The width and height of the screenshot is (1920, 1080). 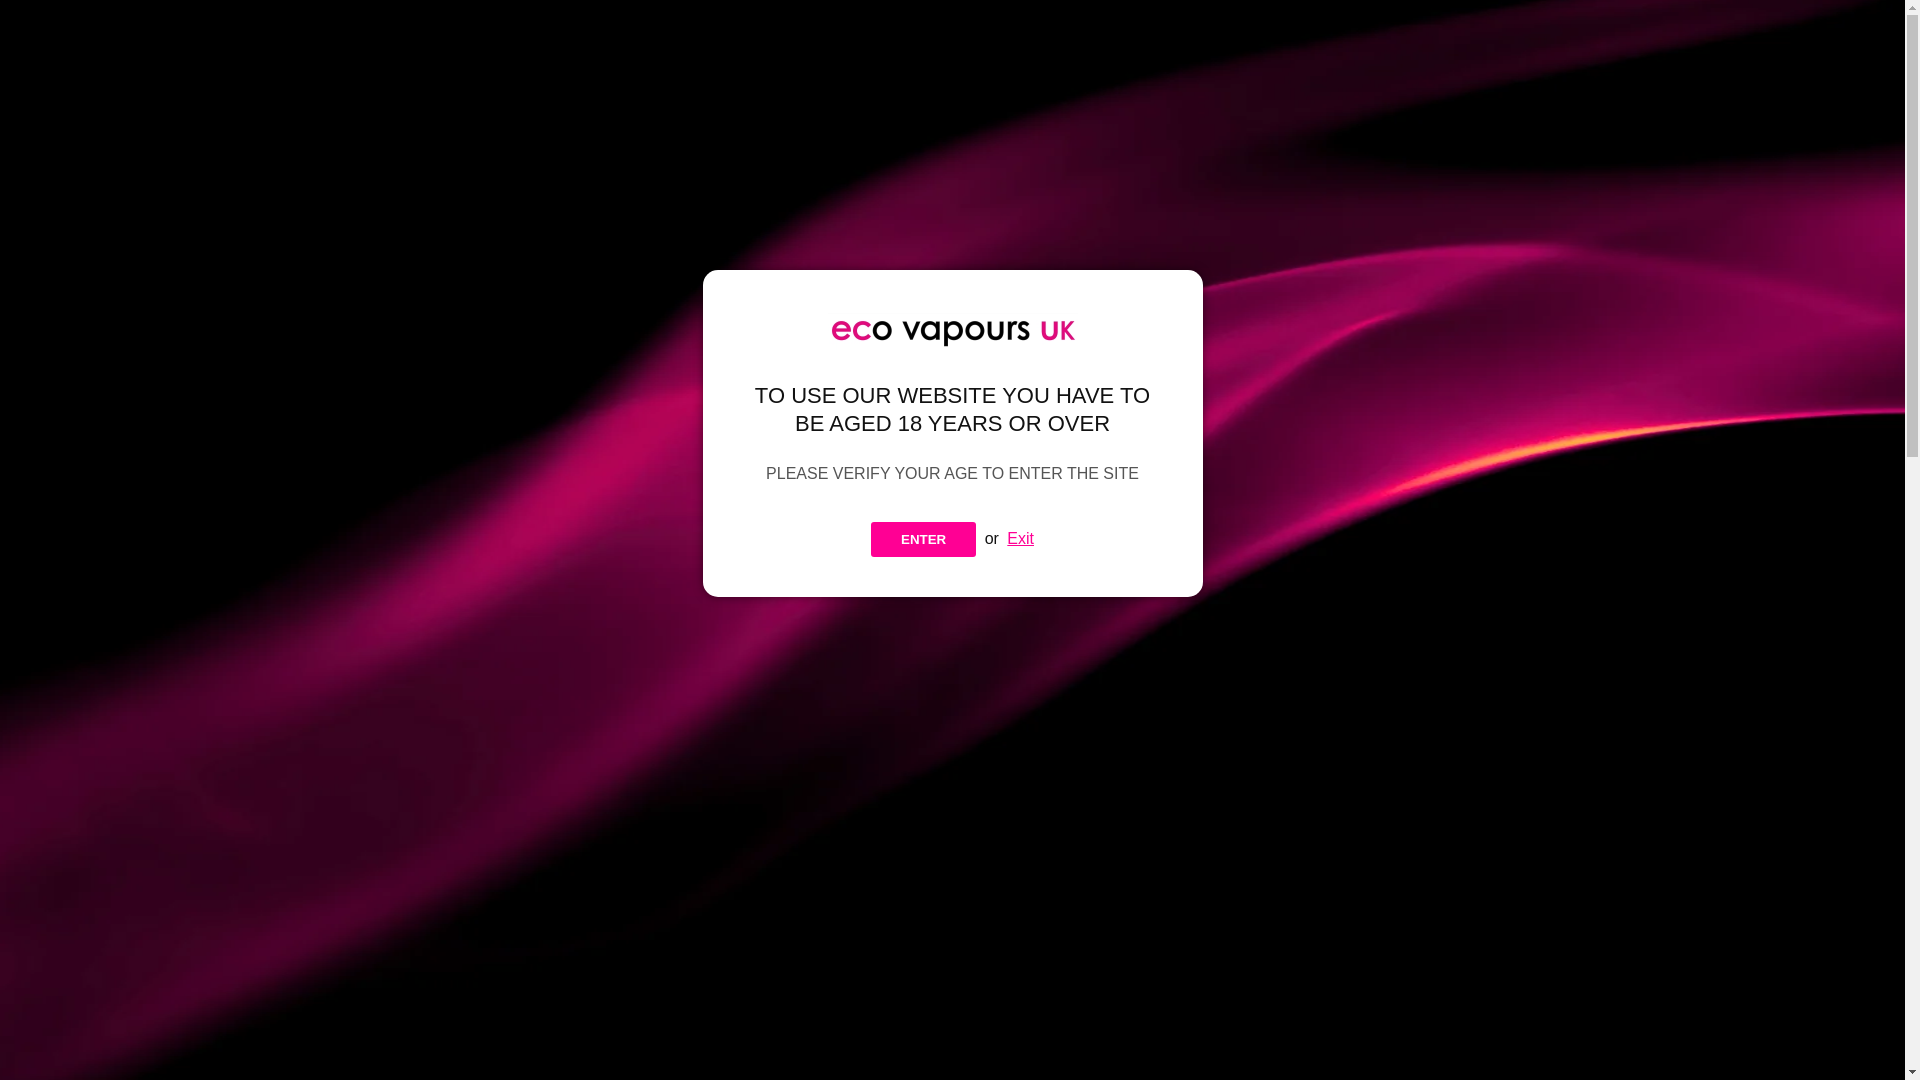 What do you see at coordinates (1020, 538) in the screenshot?
I see `Exit` at bounding box center [1020, 538].